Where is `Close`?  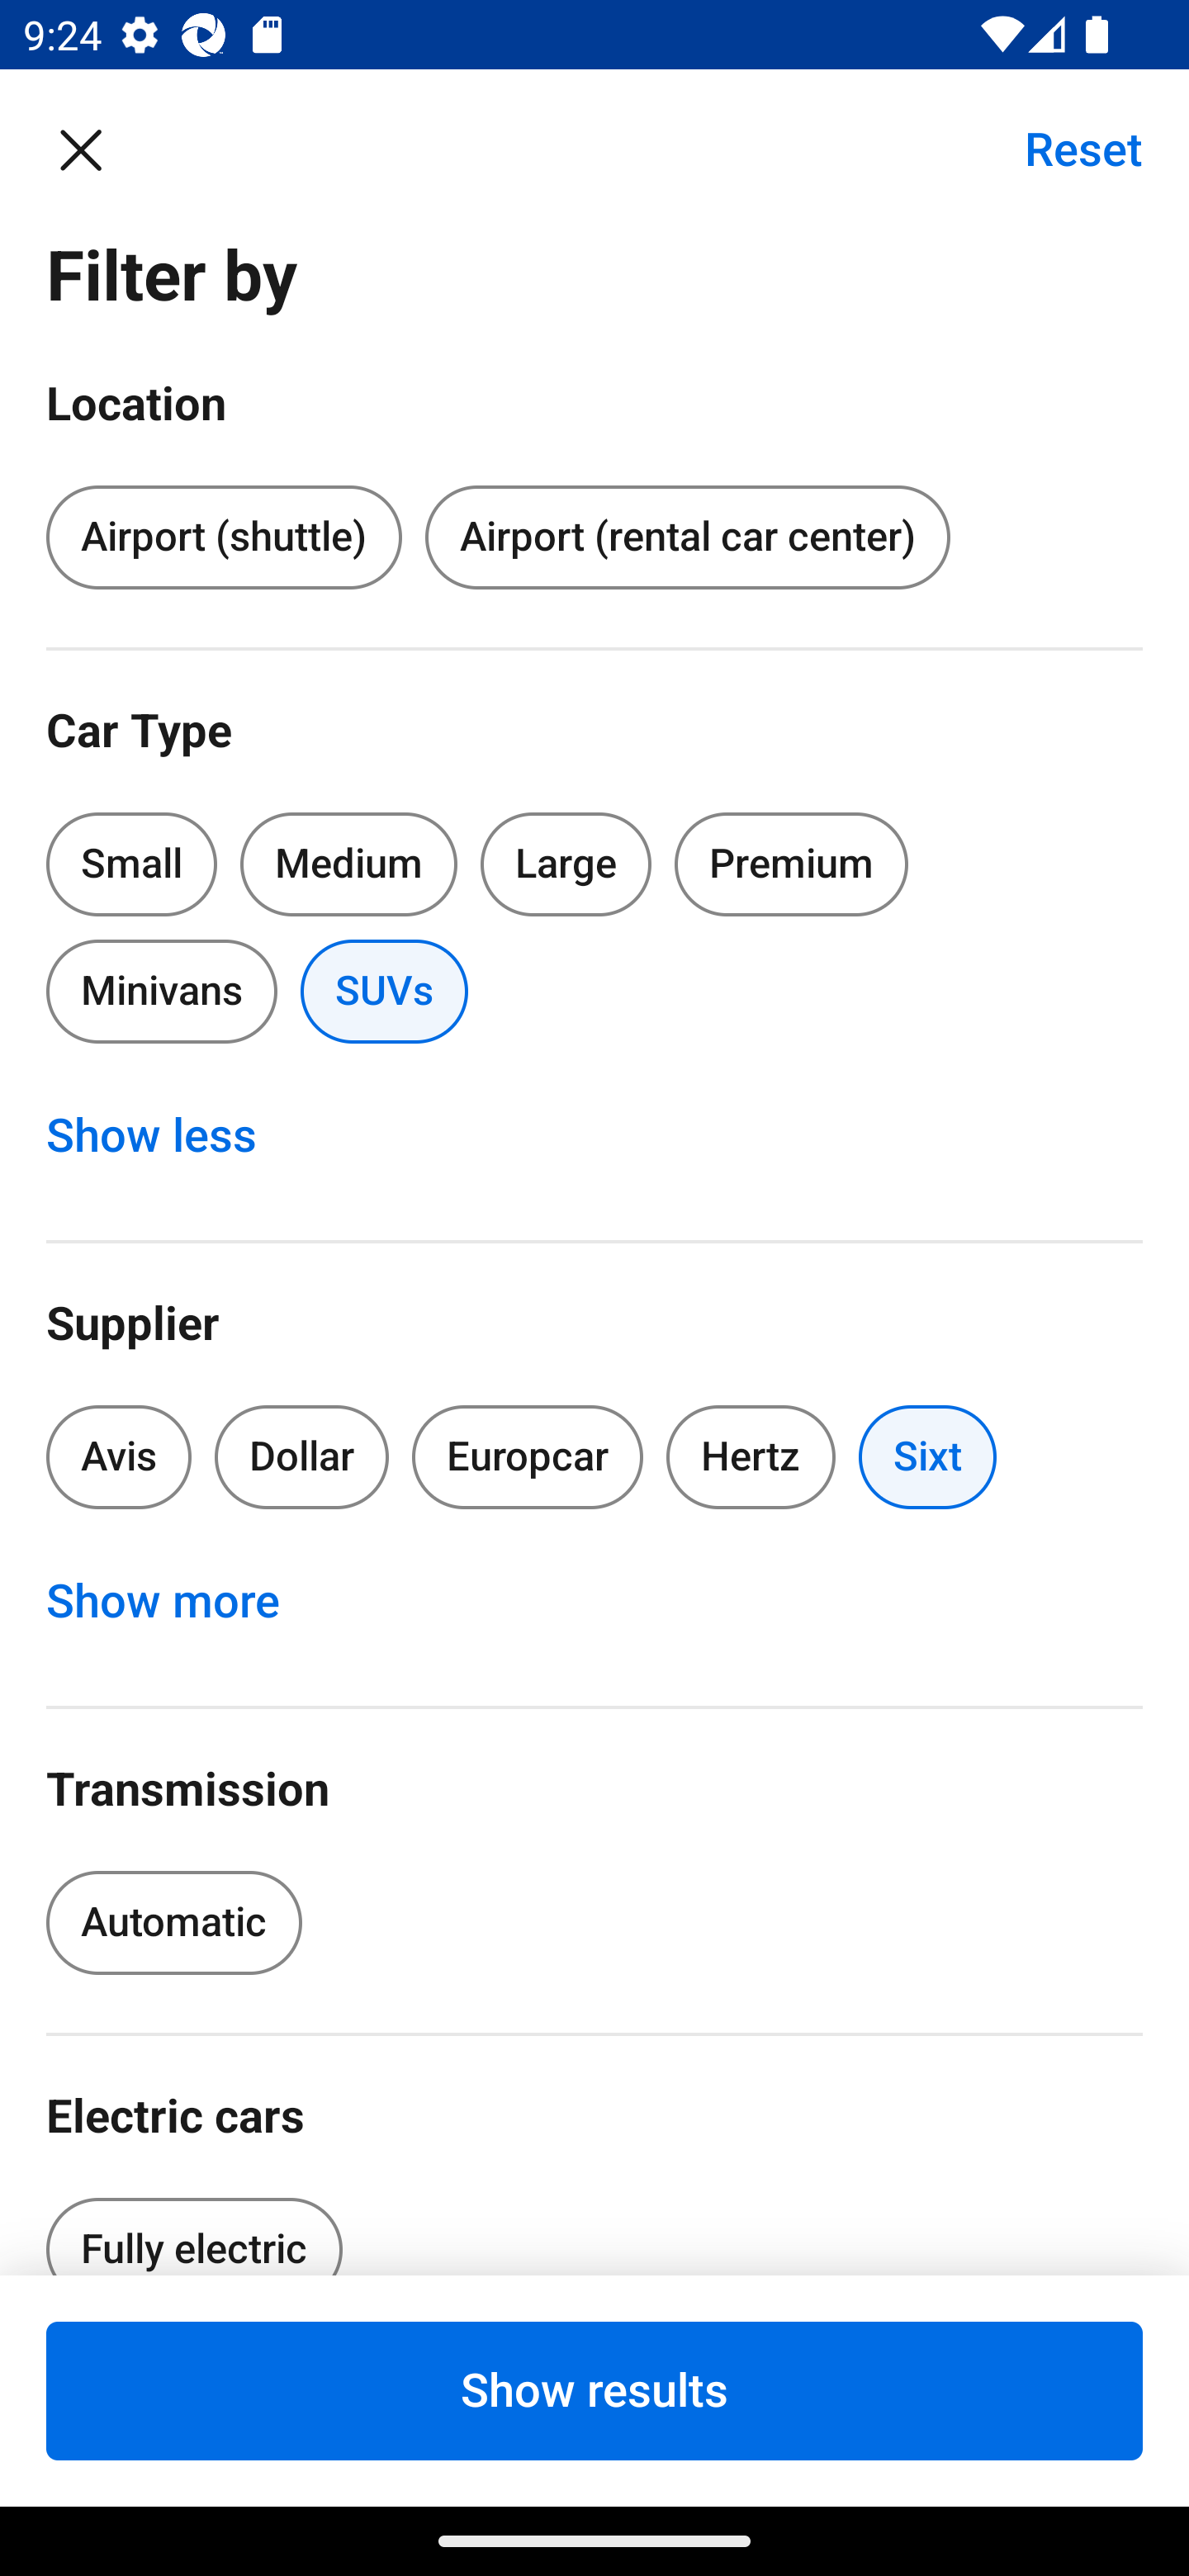
Close is located at coordinates (97, 149).